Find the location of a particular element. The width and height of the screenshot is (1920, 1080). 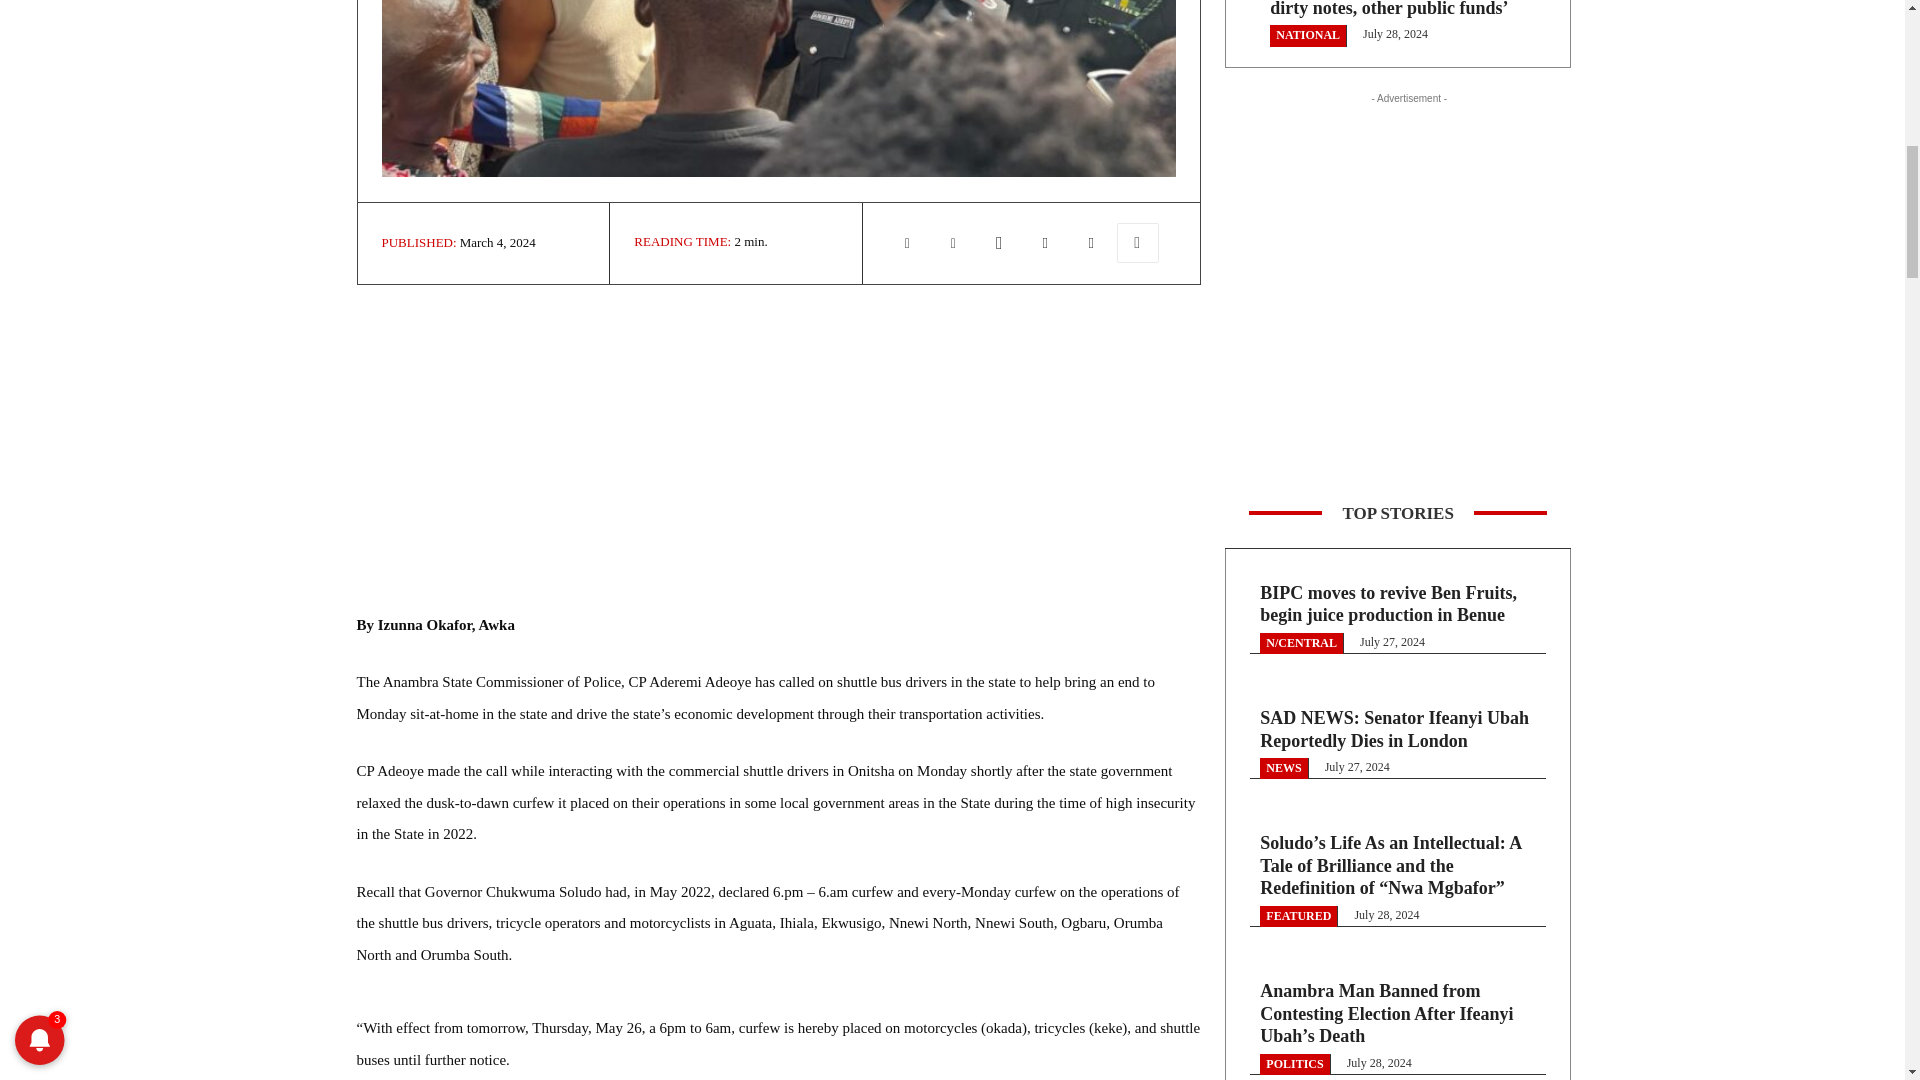

Twitter is located at coordinates (953, 242).